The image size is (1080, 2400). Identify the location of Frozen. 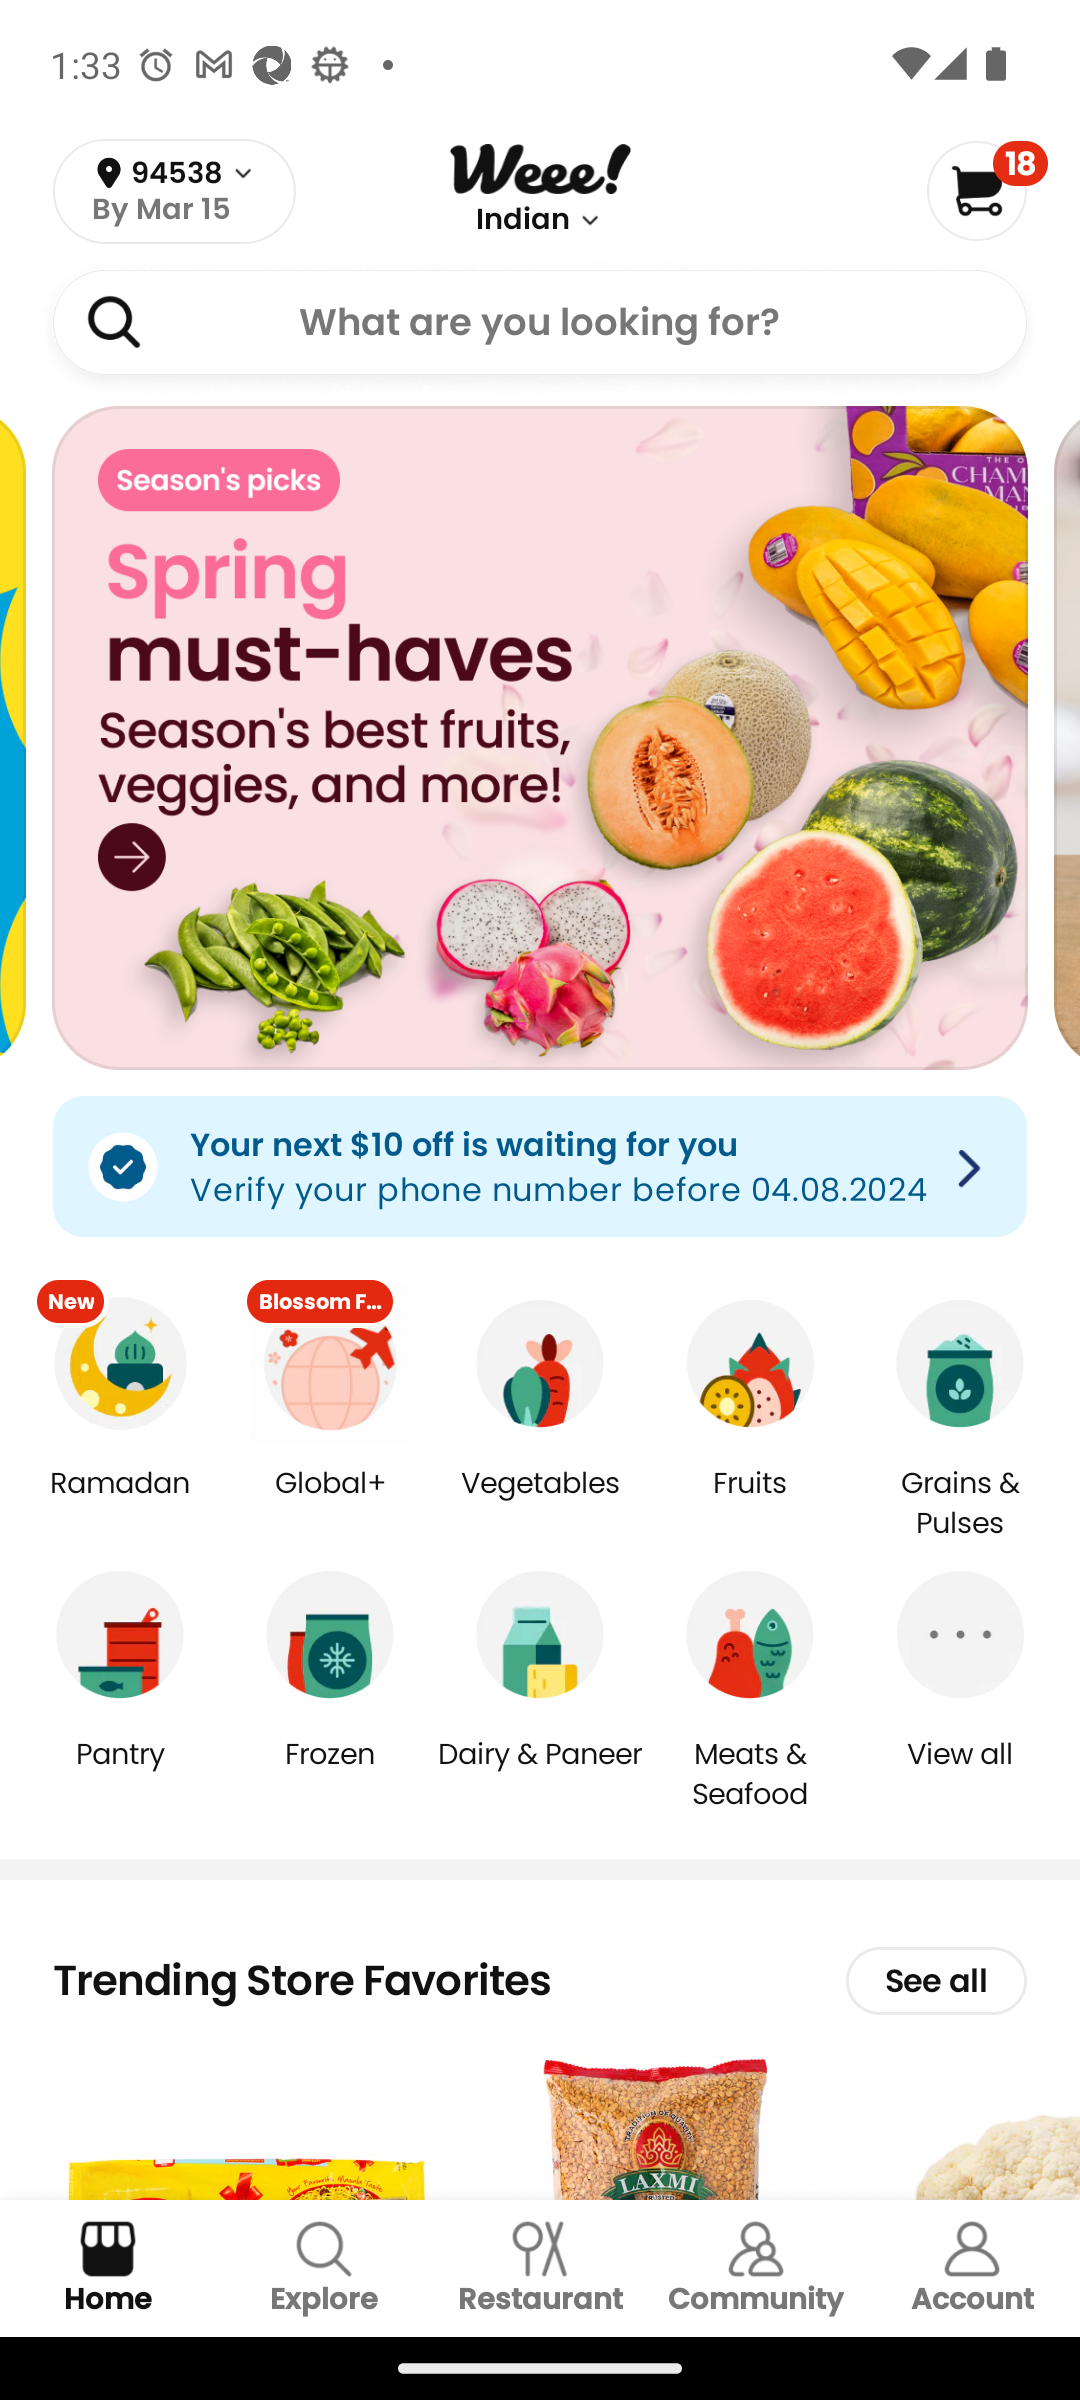
(330, 1774).